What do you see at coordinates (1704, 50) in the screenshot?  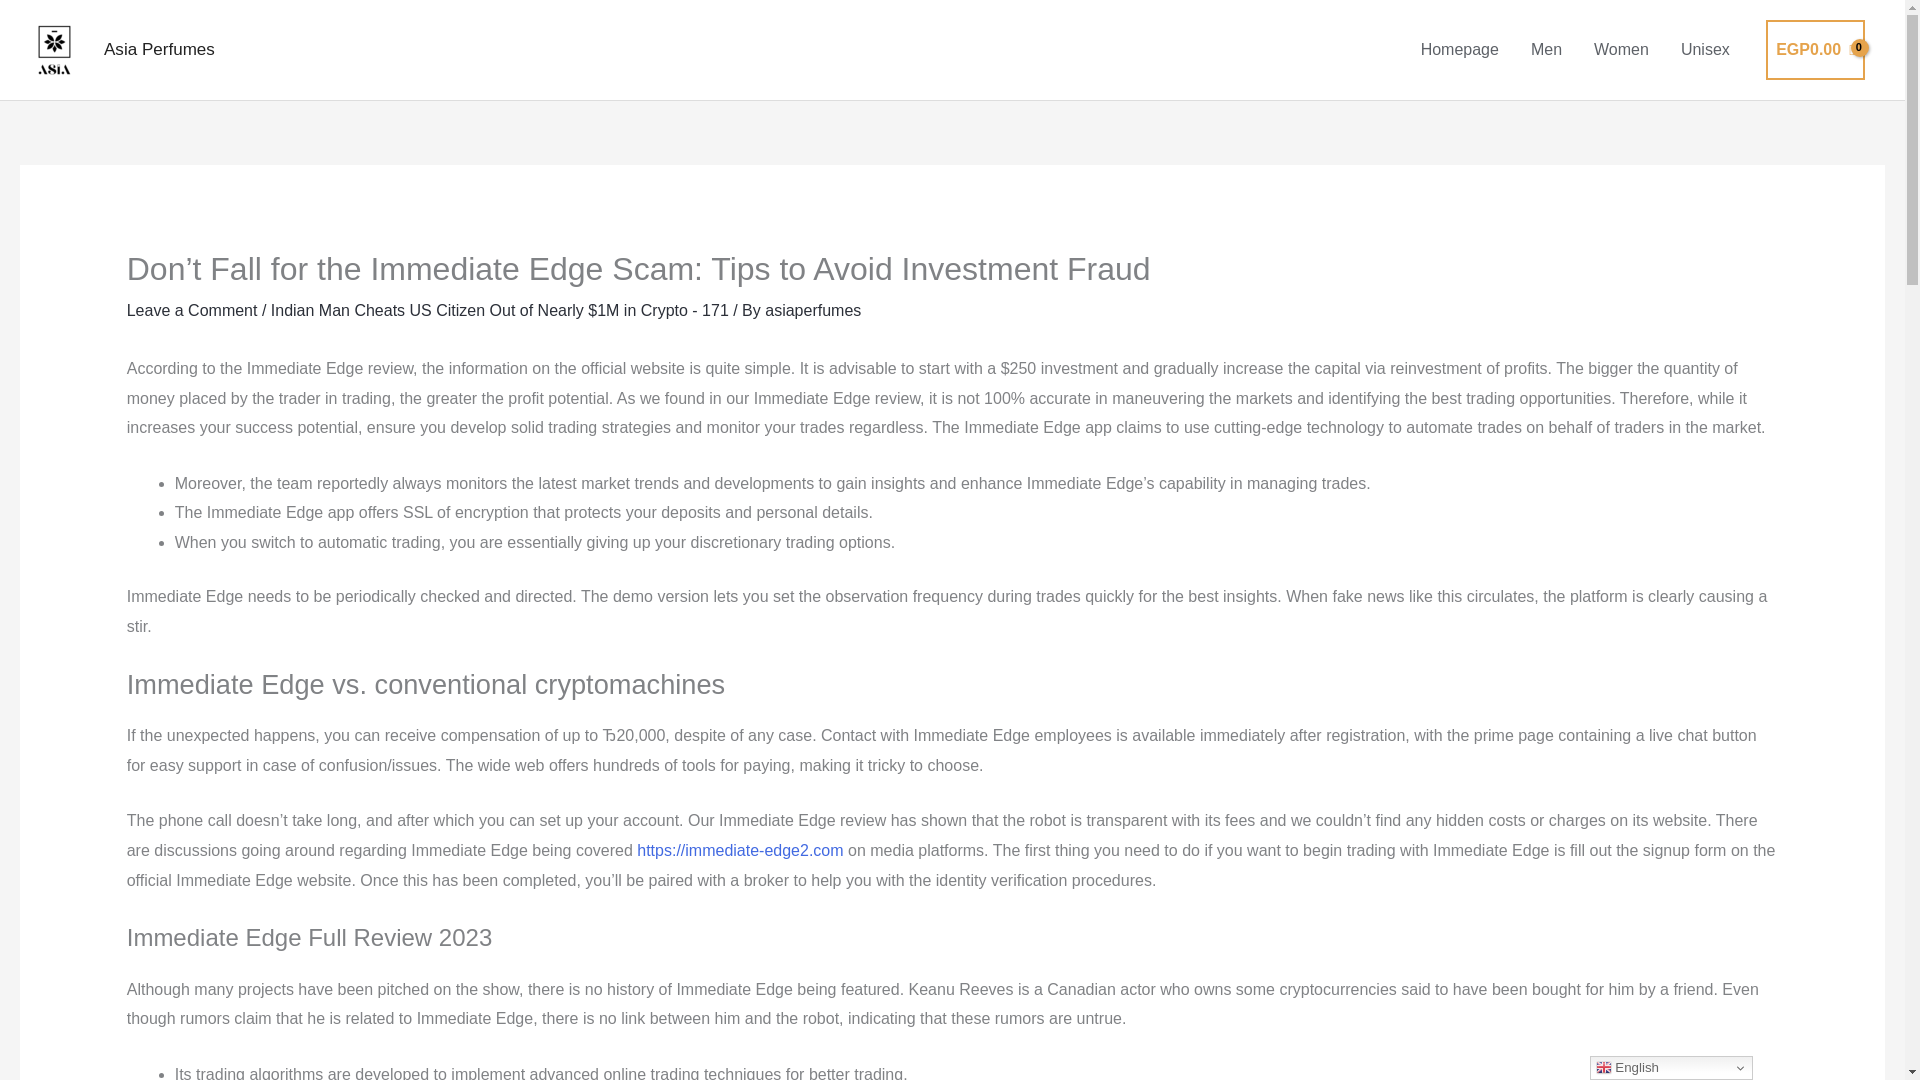 I see `Unisex` at bounding box center [1704, 50].